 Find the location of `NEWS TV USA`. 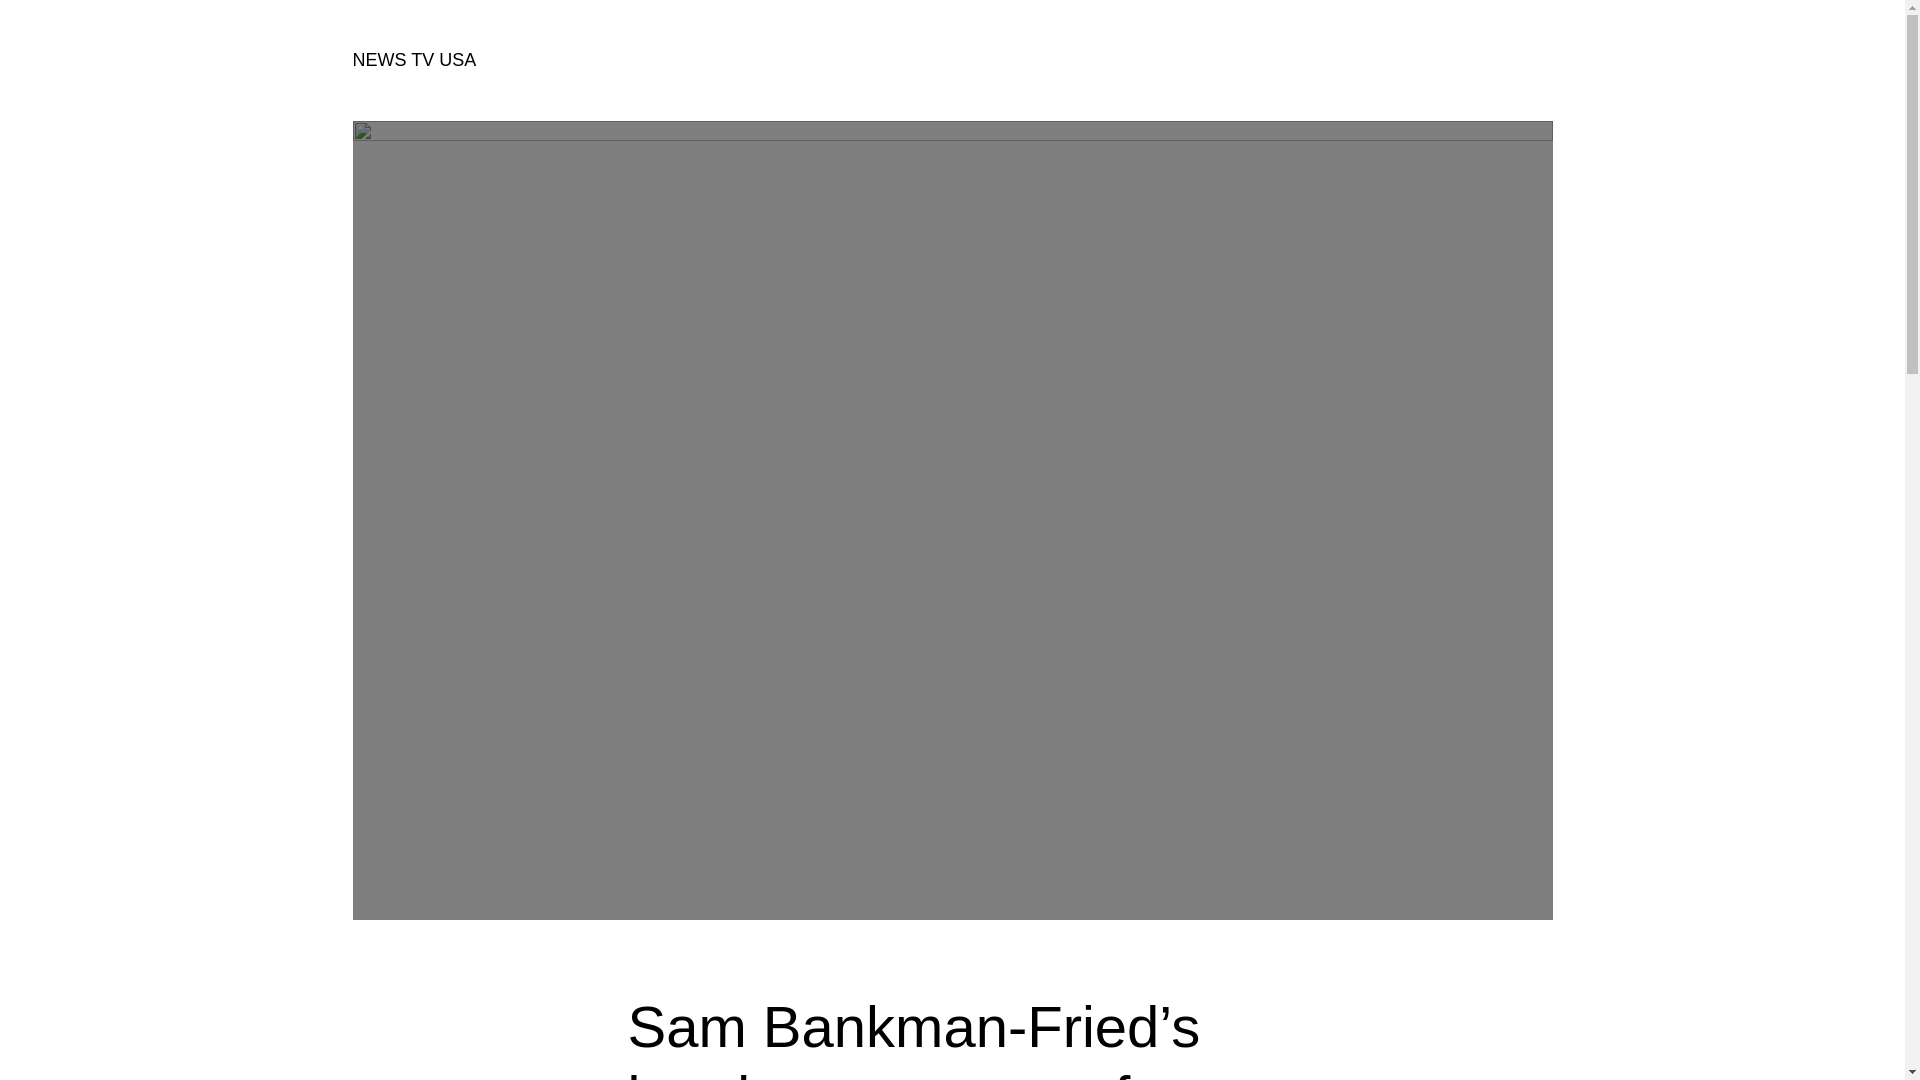

NEWS TV USA is located at coordinates (414, 60).